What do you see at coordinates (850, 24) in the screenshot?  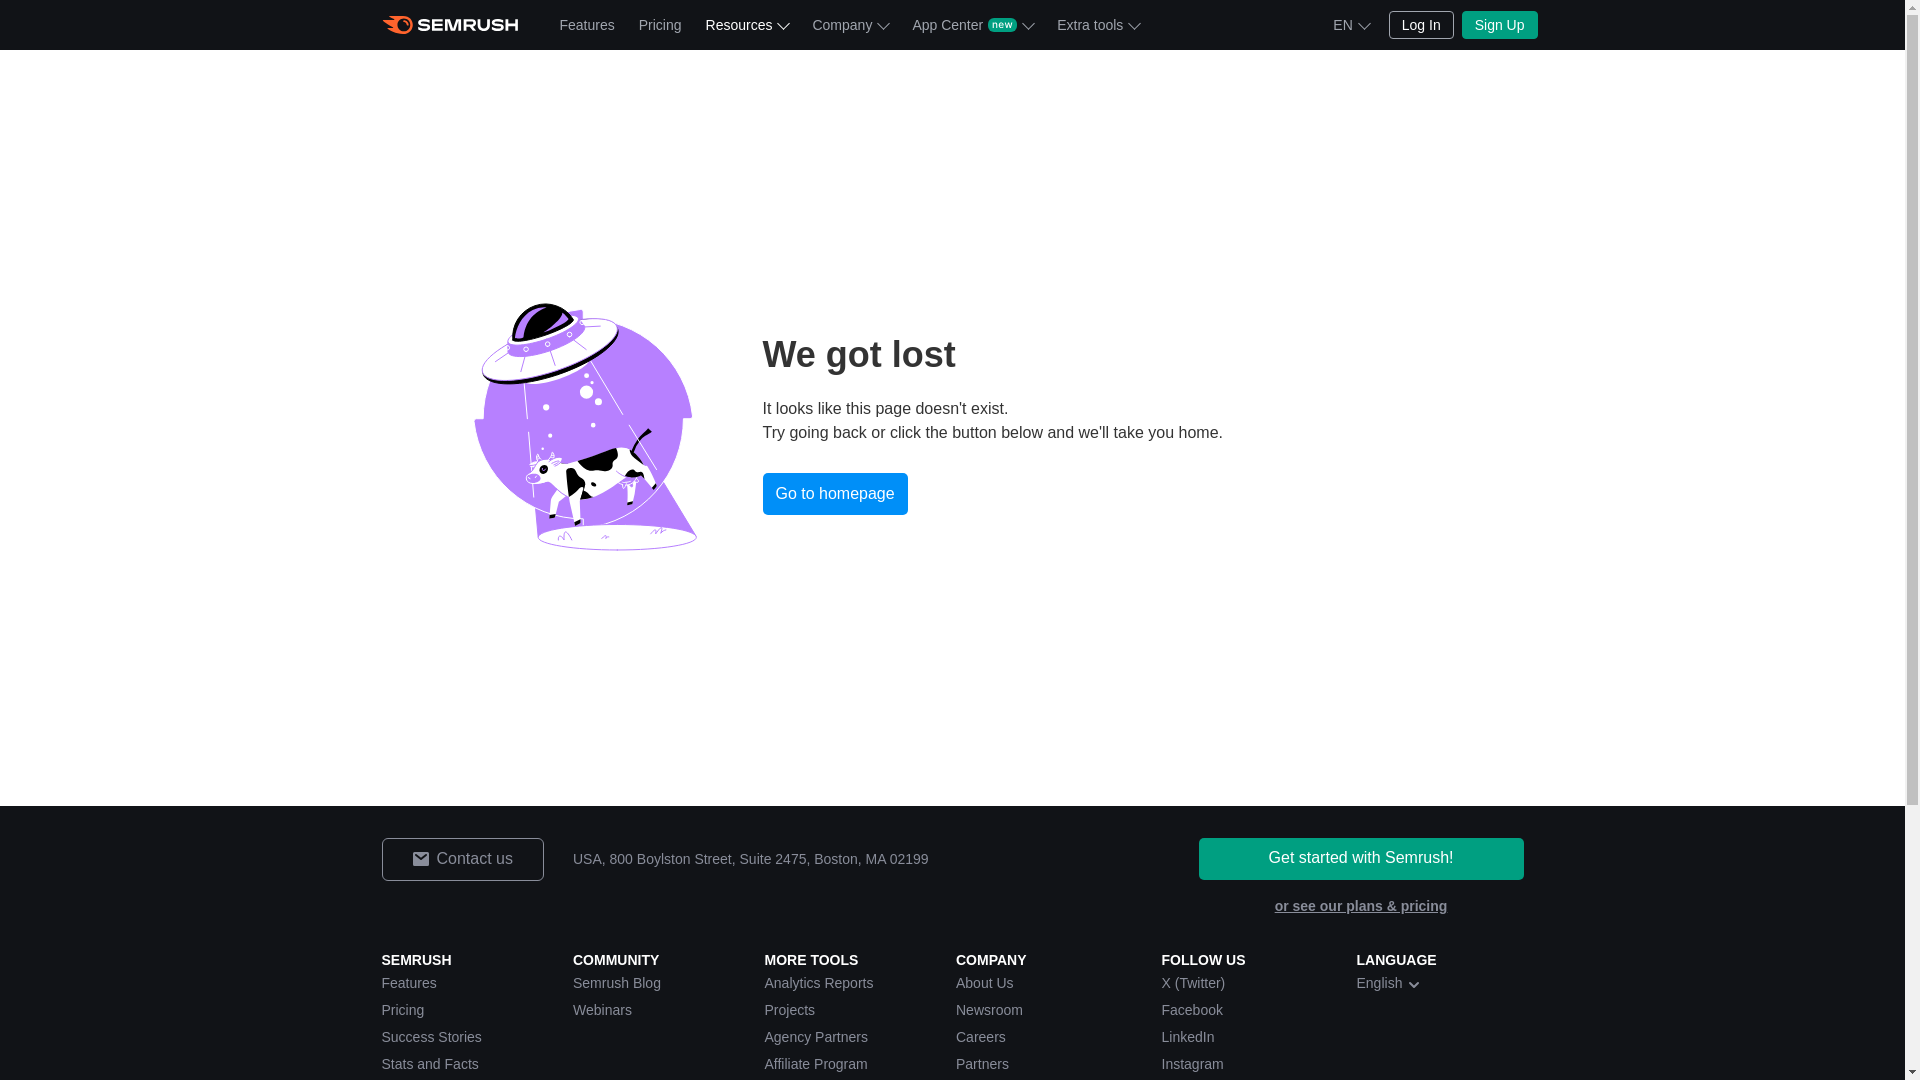 I see `Company` at bounding box center [850, 24].